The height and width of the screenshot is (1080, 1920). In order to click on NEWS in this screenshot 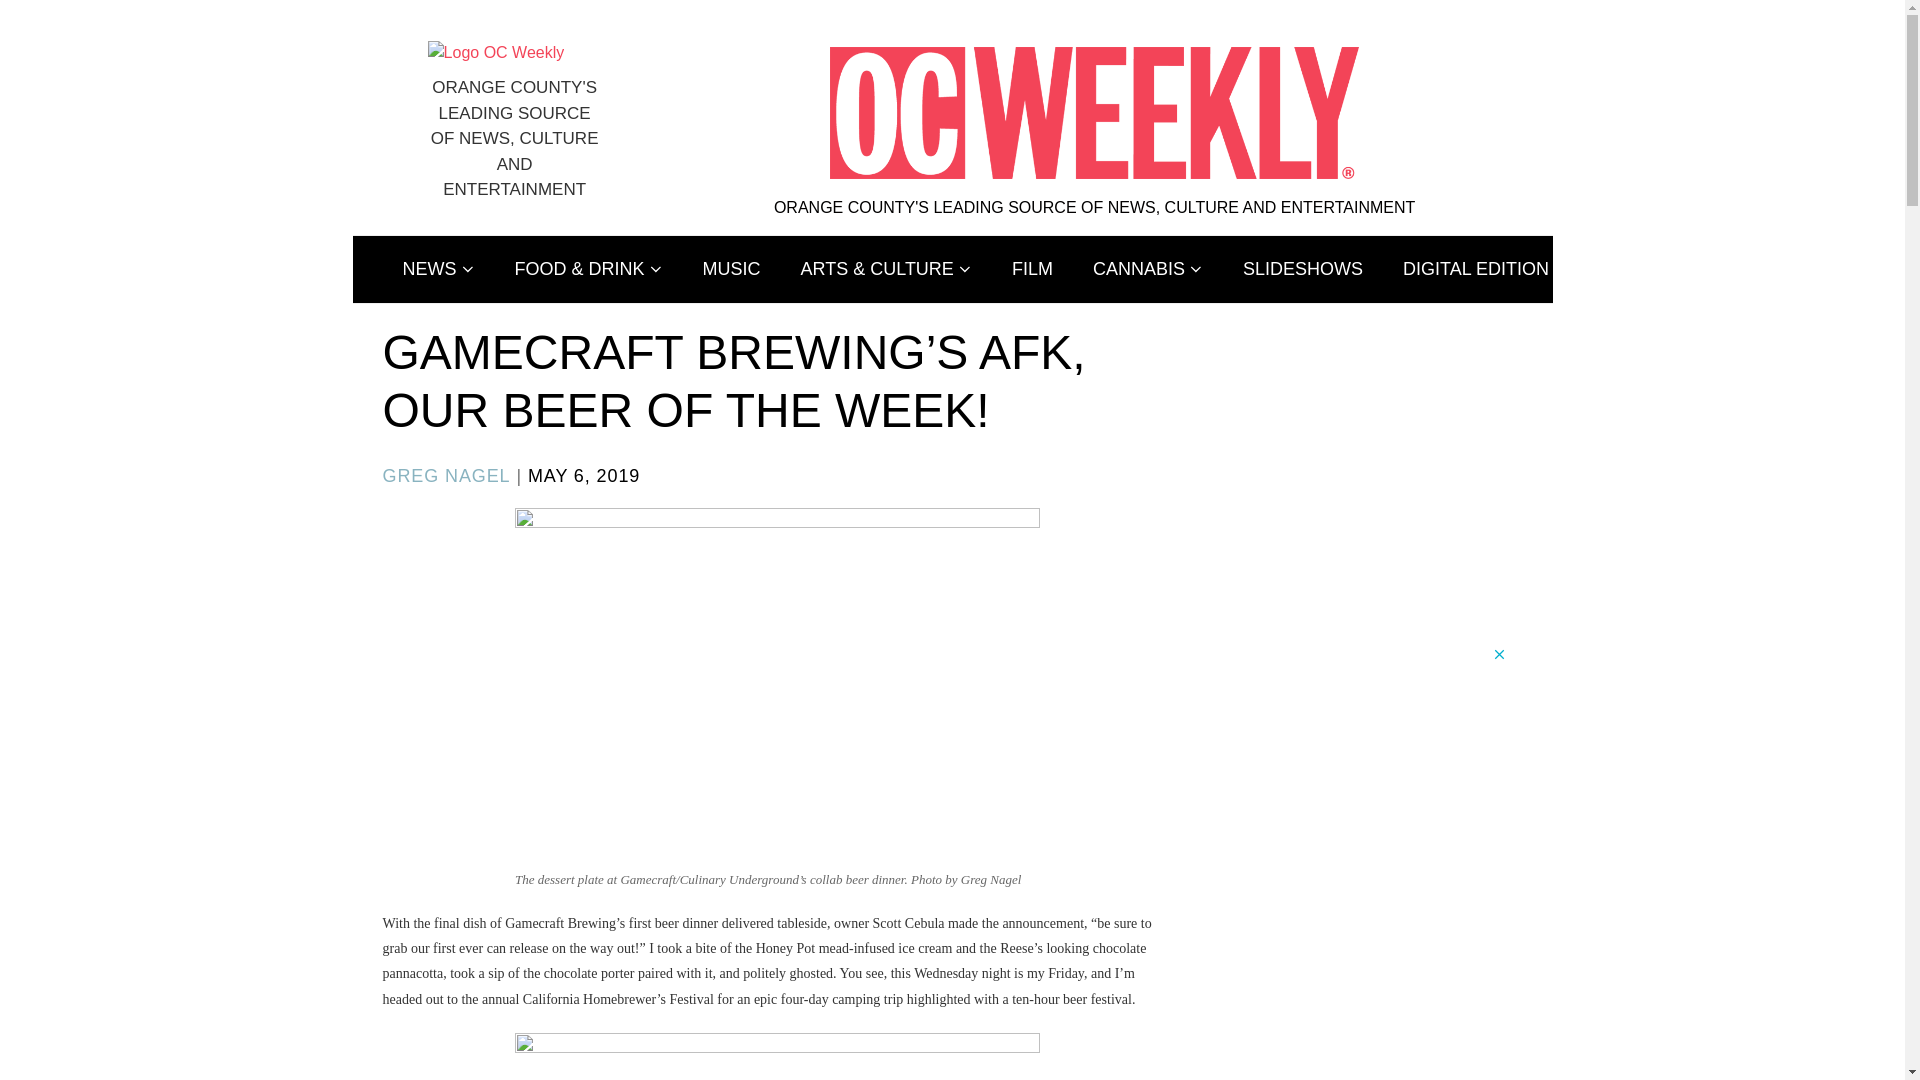, I will do `click(438, 270)`.